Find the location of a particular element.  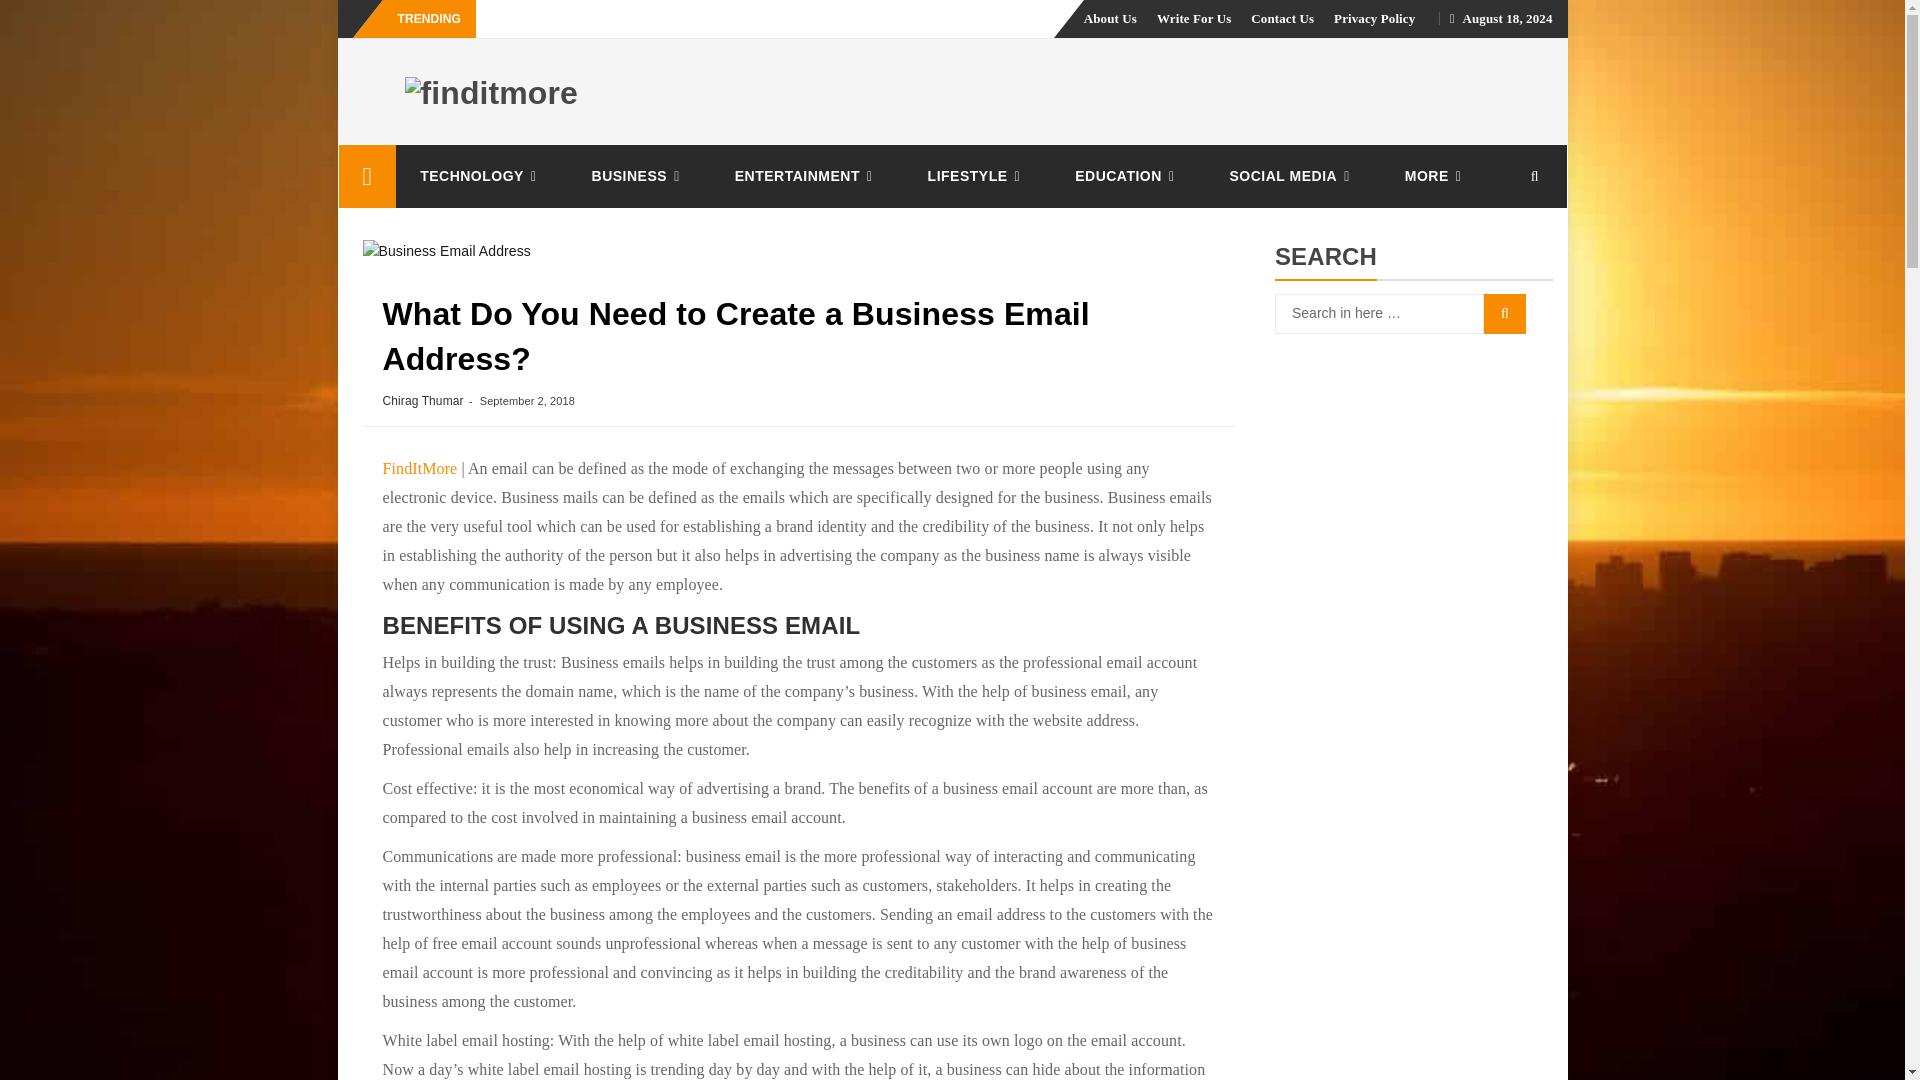

BUSINESS is located at coordinates (639, 176).